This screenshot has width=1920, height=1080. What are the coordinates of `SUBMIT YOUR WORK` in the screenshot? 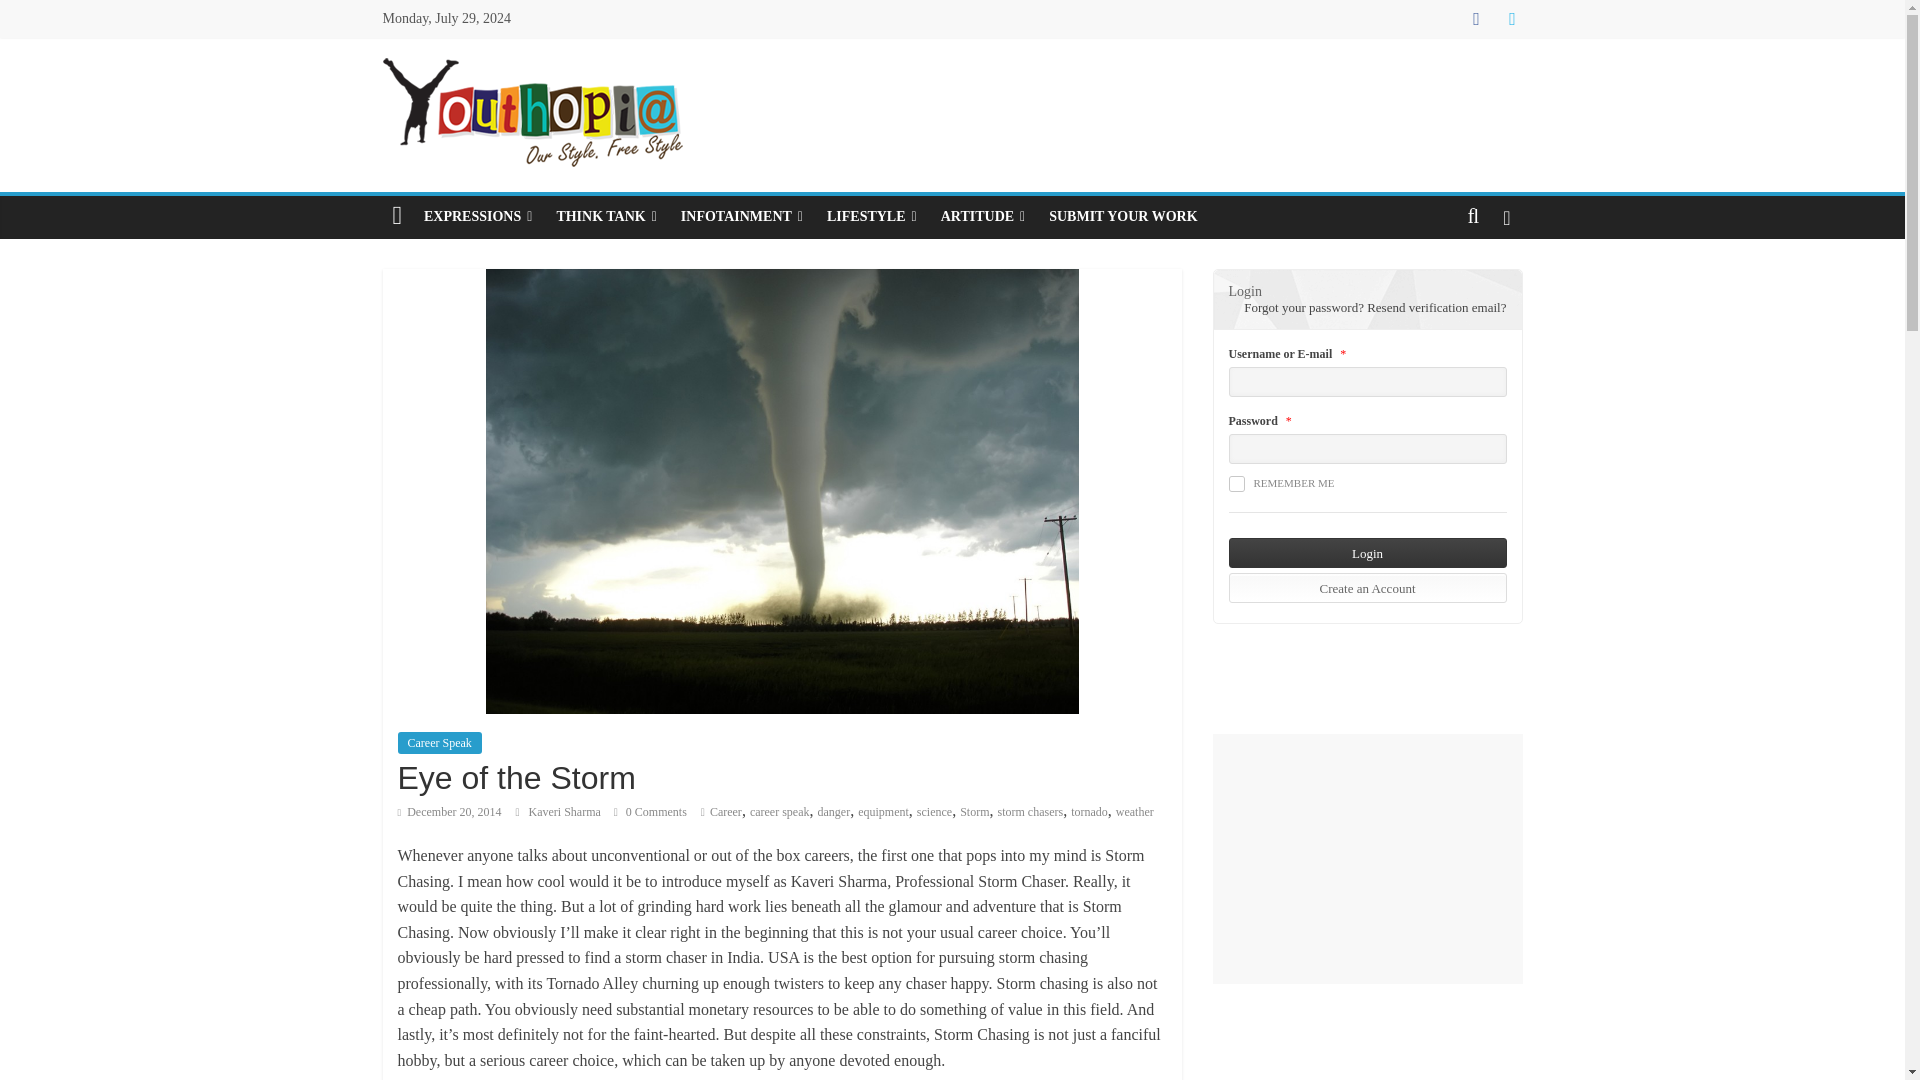 It's located at (1122, 216).